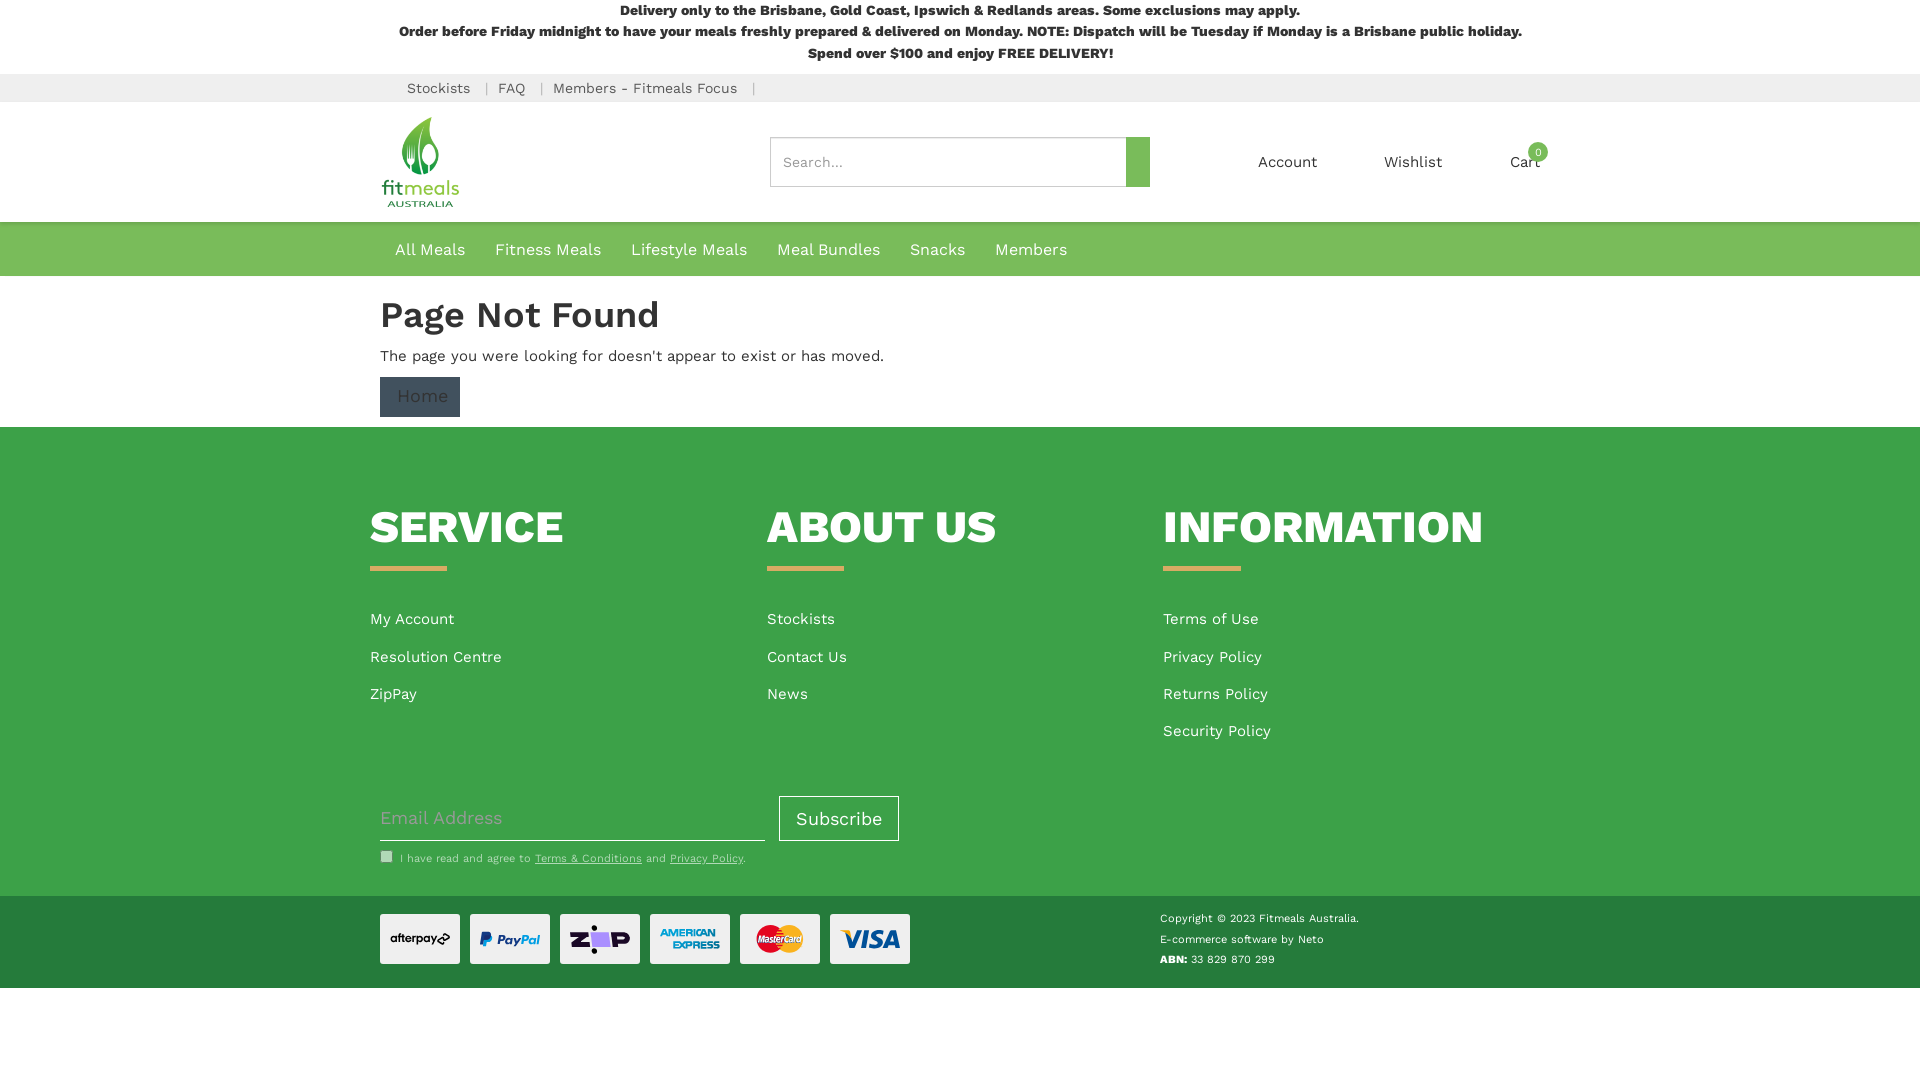  I want to click on Contact Us, so click(960, 658).